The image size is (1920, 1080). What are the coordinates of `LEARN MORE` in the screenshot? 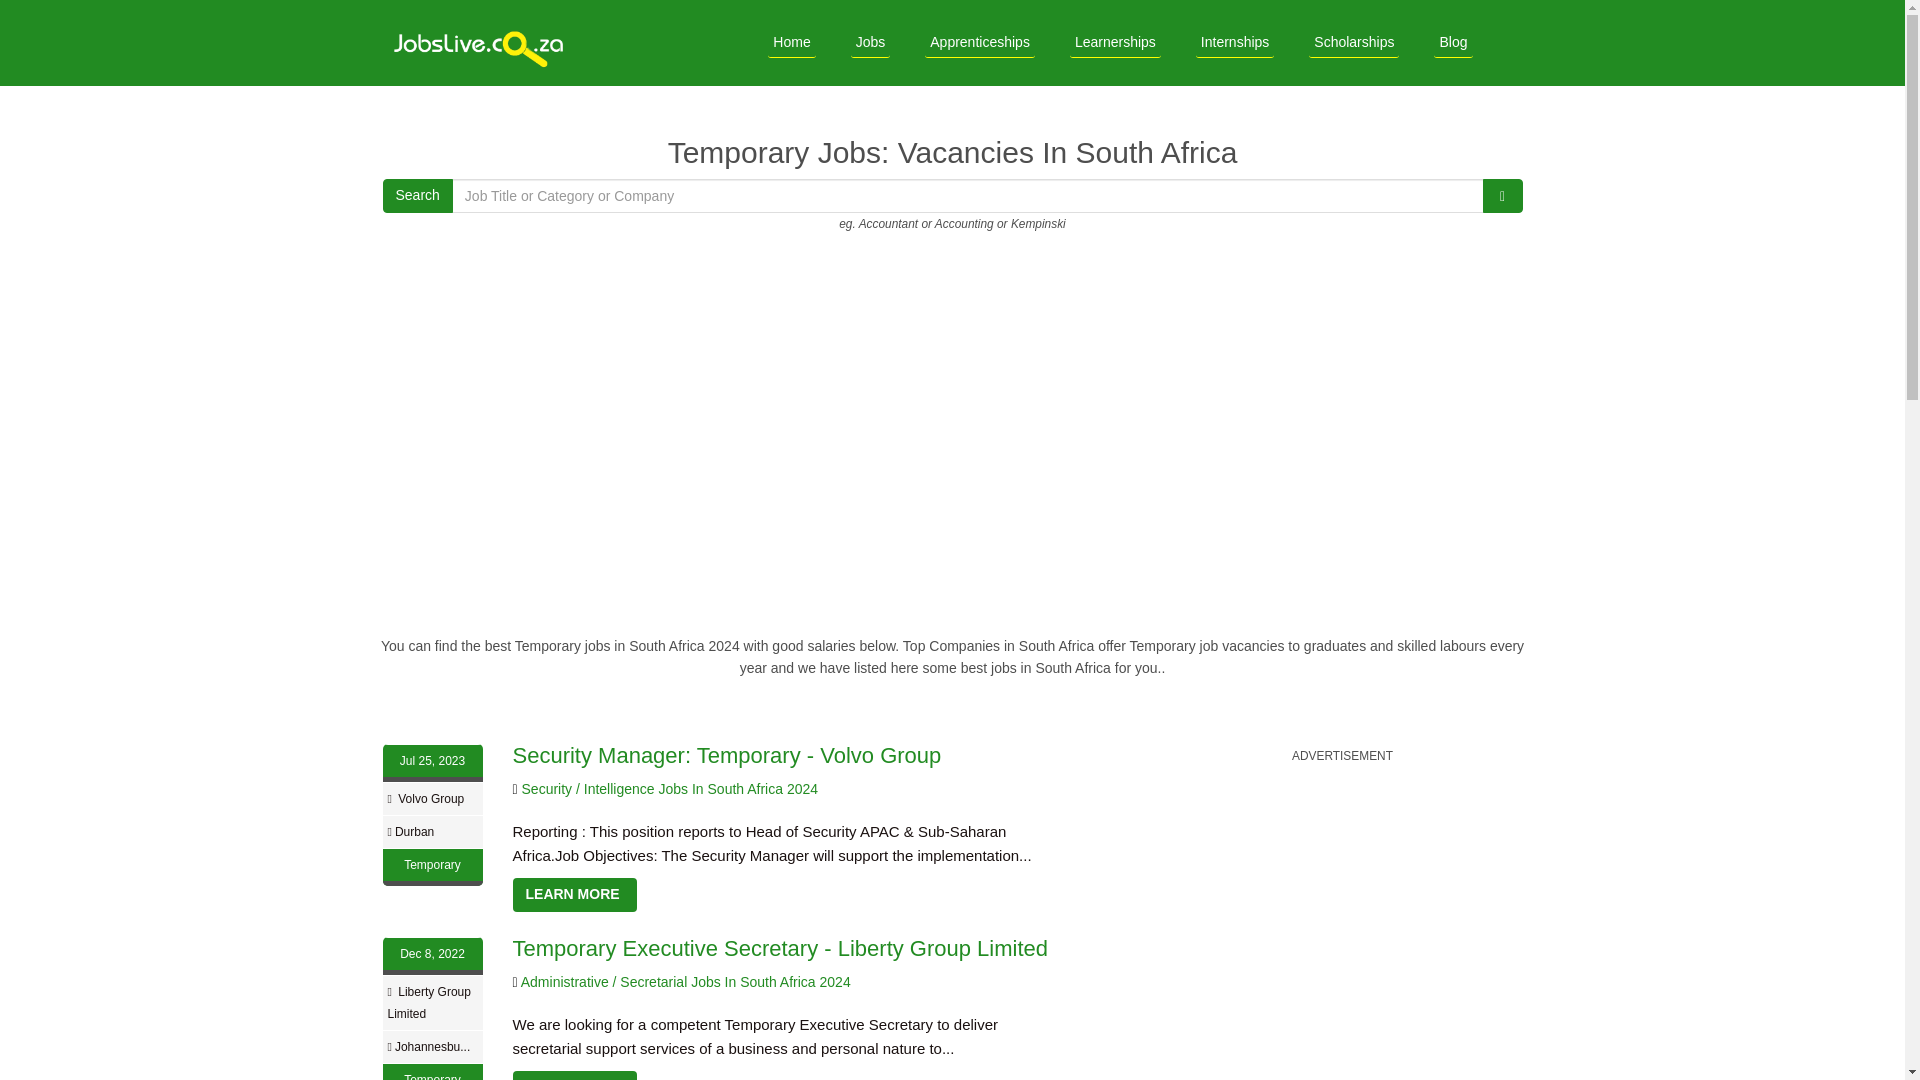 It's located at (574, 1076).